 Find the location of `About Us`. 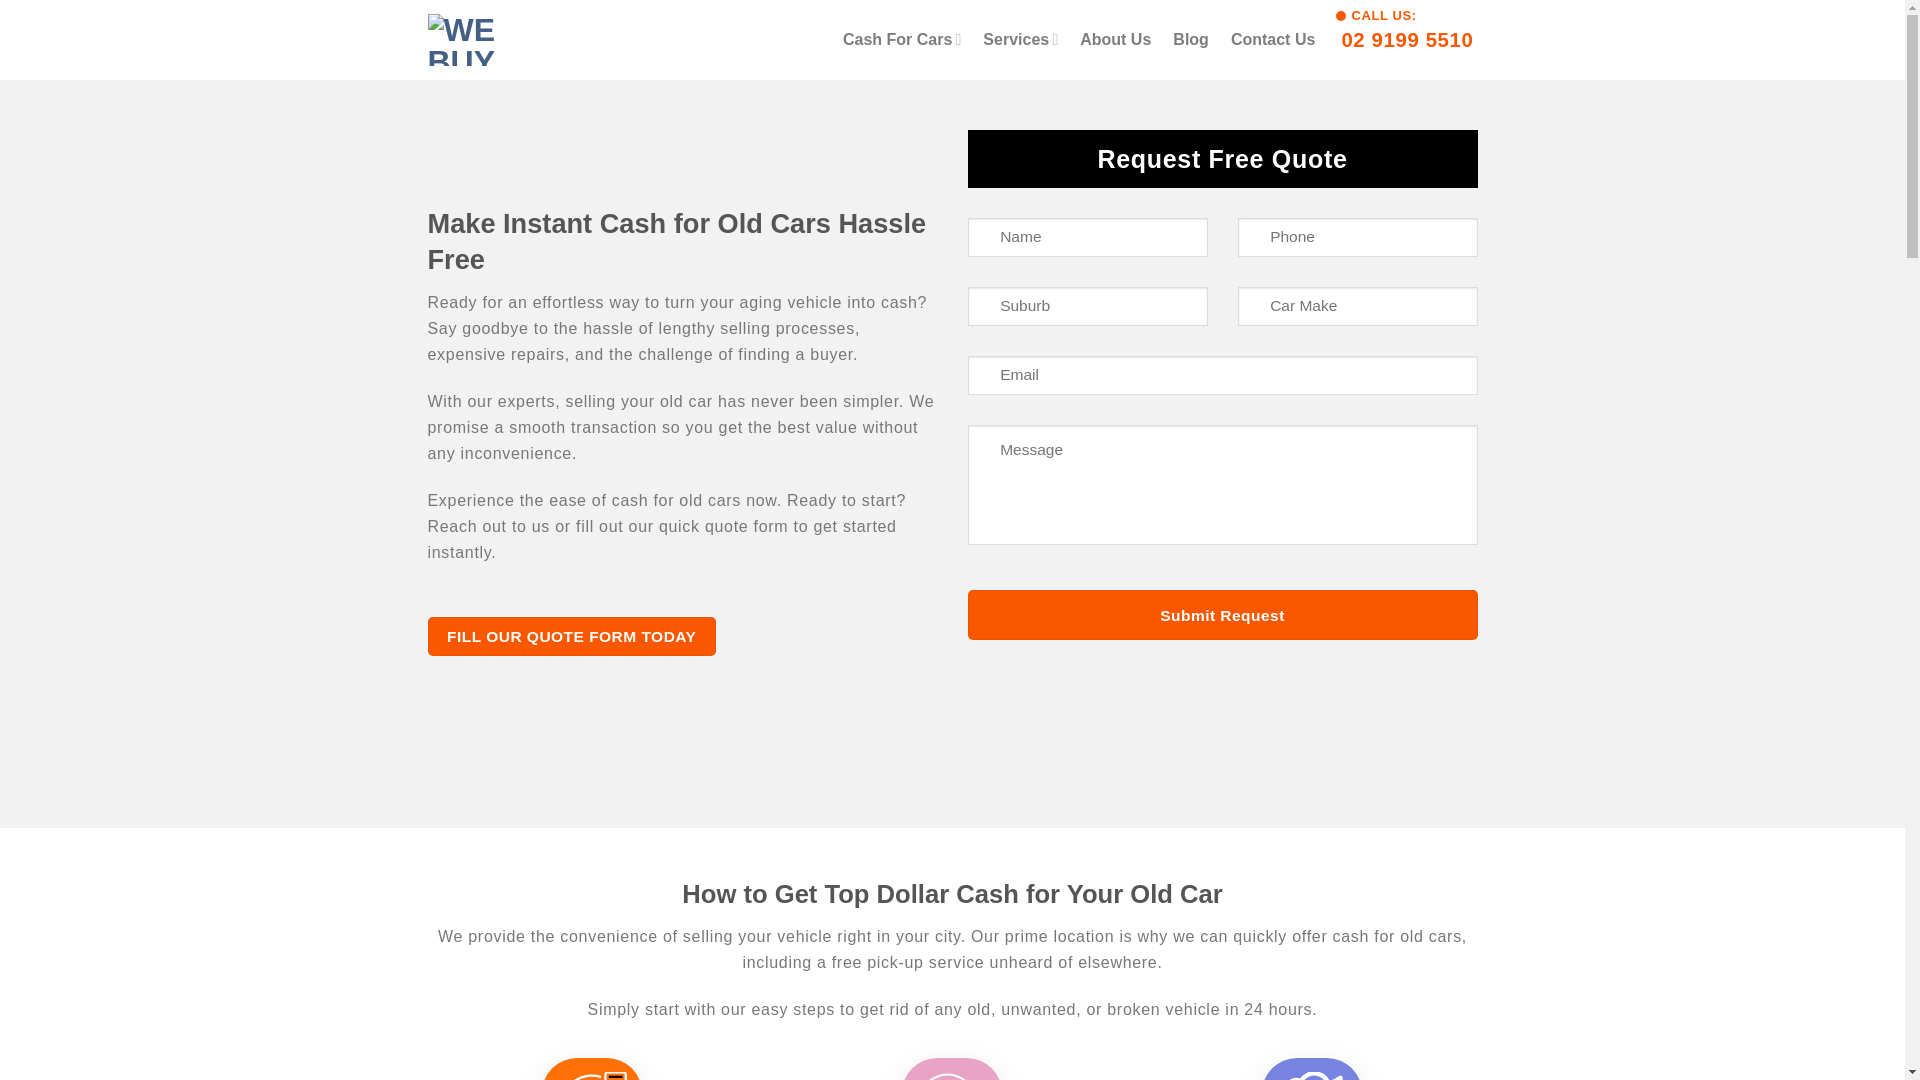

About Us is located at coordinates (1114, 40).